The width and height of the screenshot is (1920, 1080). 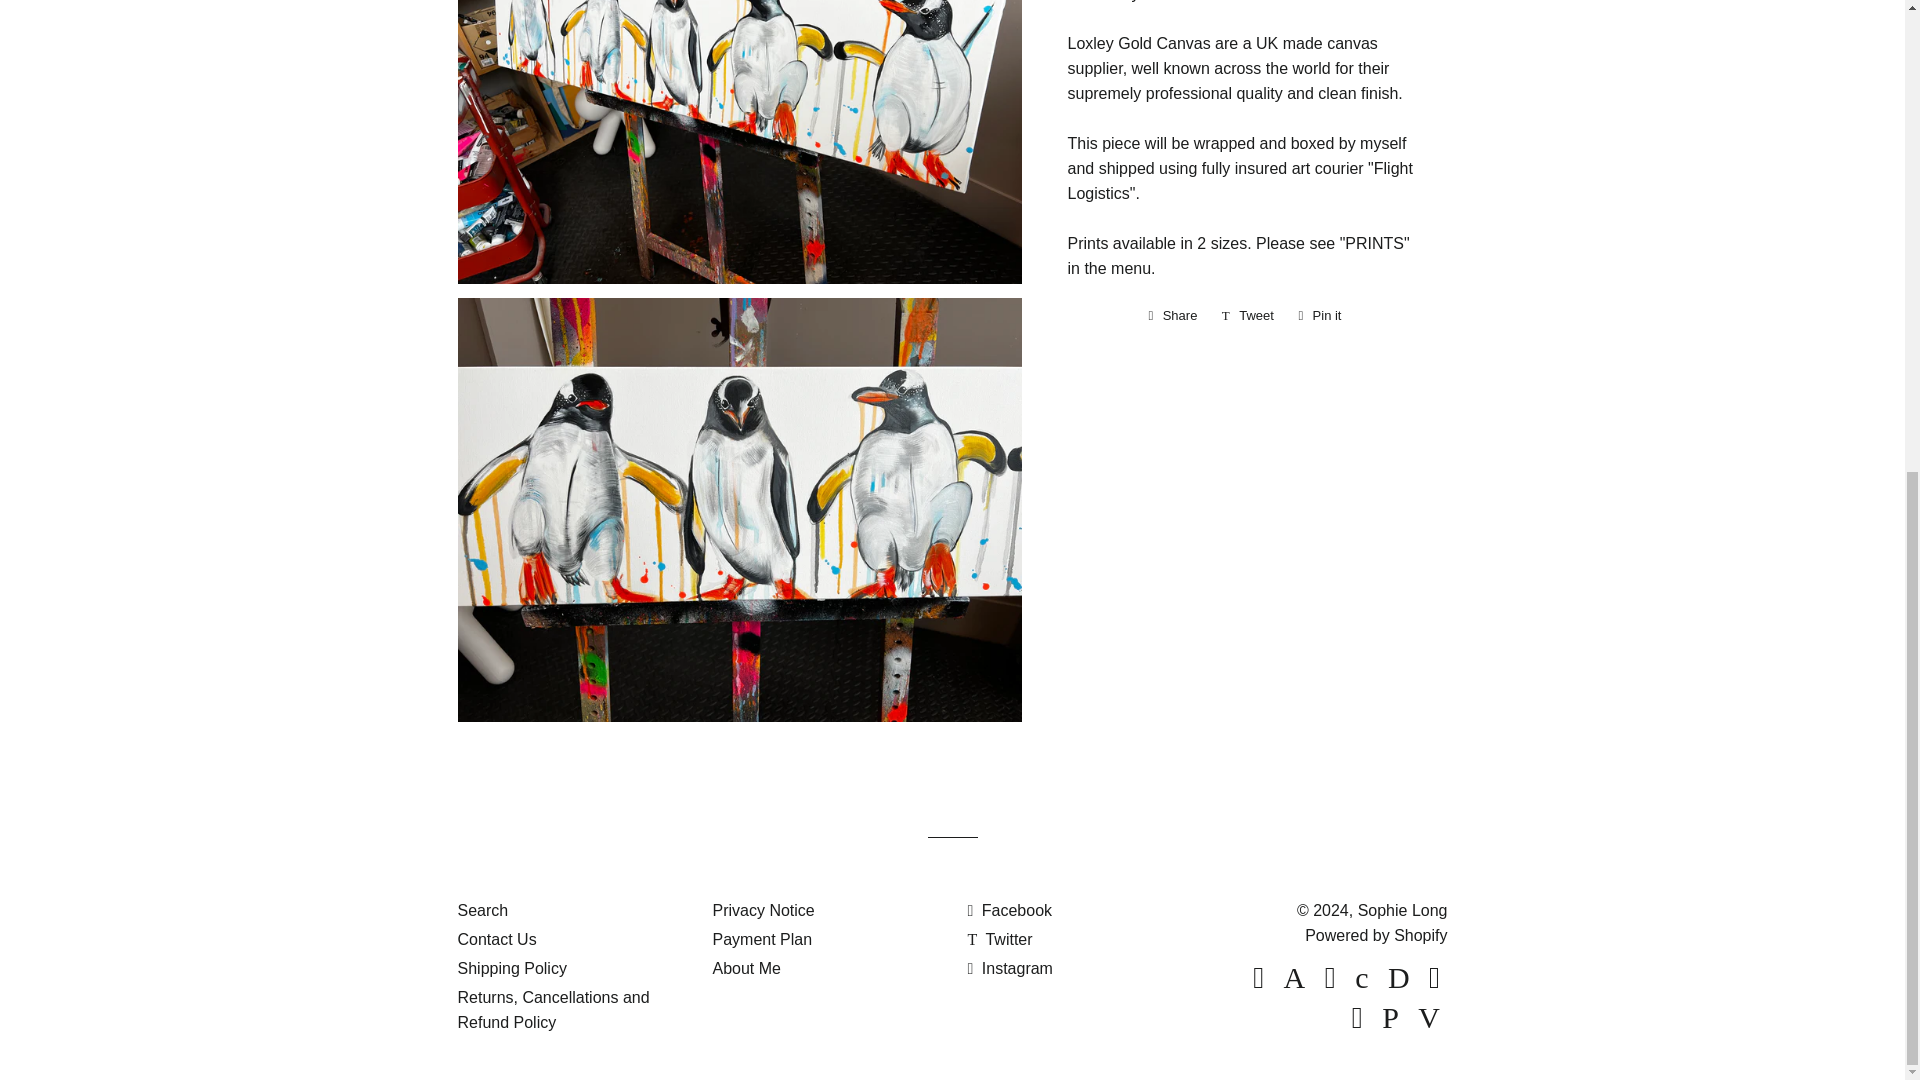 I want to click on Pin on Pinterest, so click(x=1320, y=316).